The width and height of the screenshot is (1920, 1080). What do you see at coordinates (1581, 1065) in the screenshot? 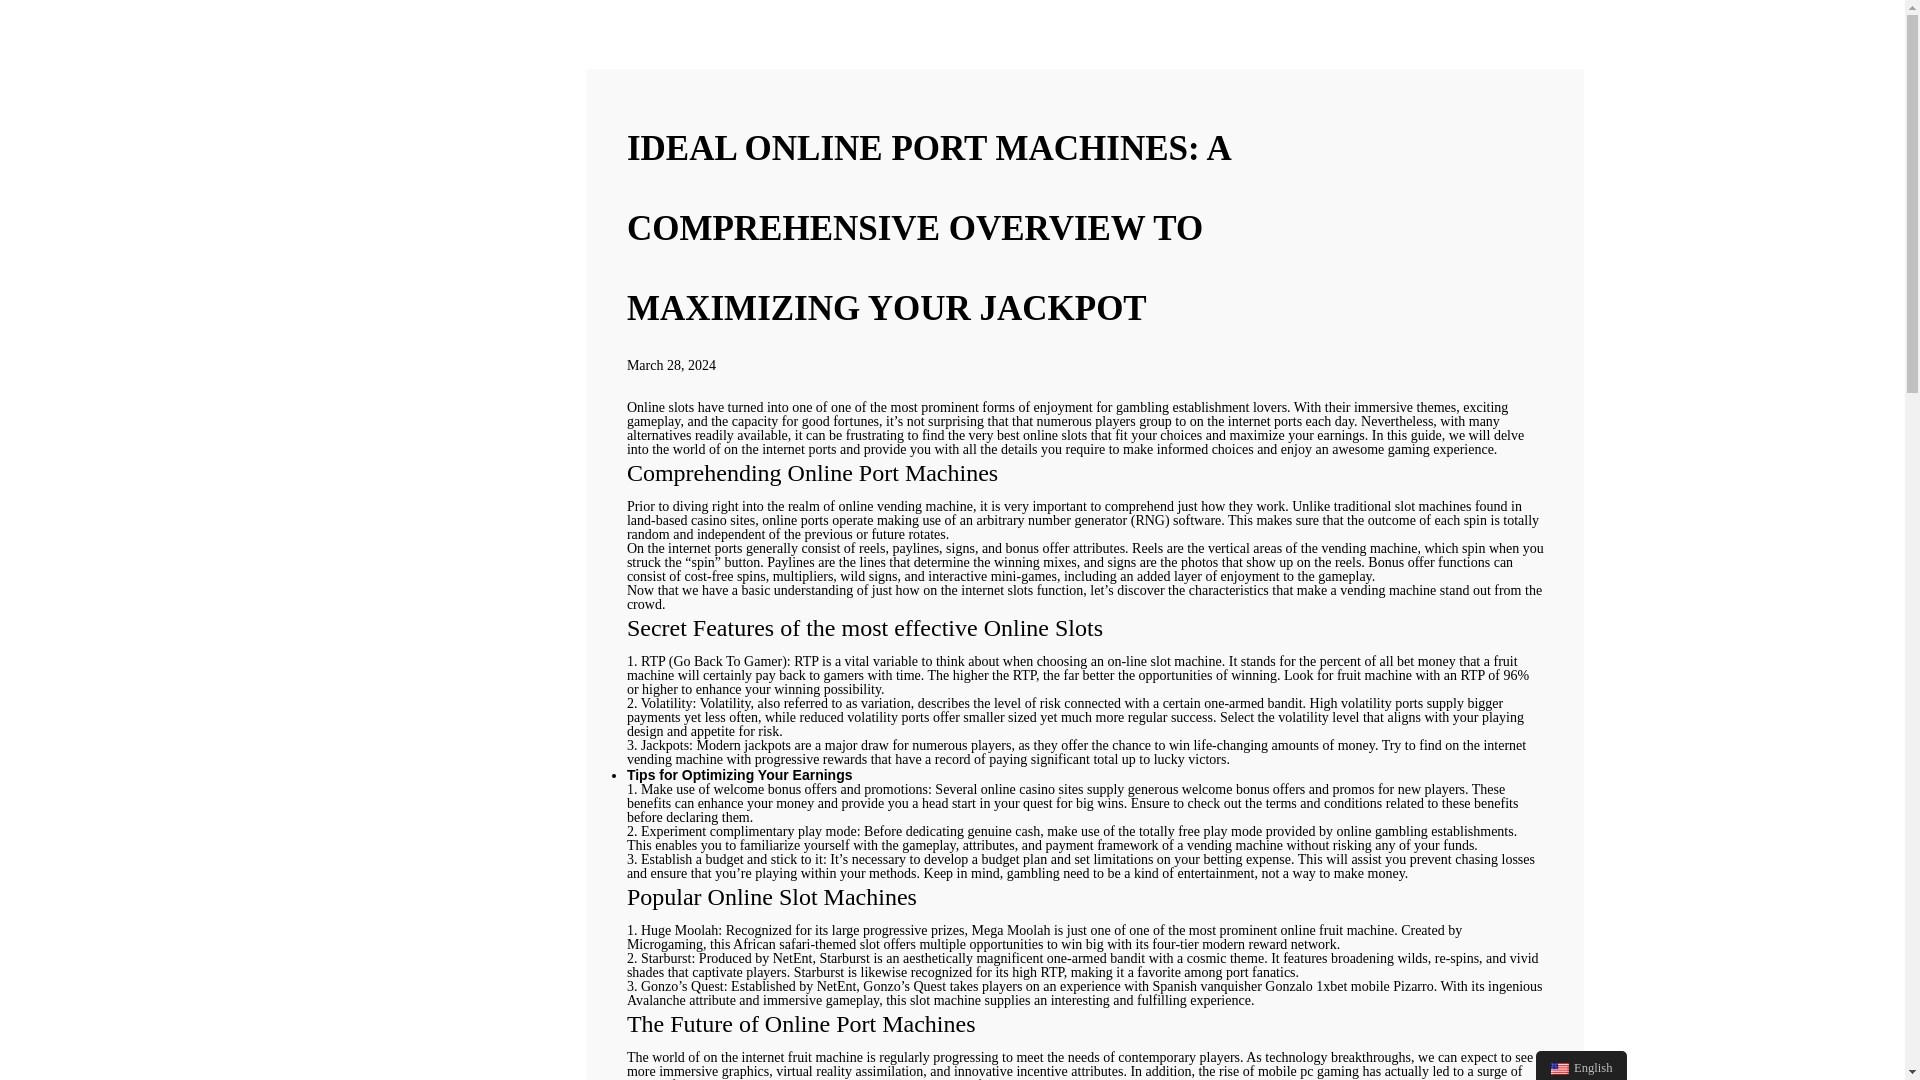
I see `English` at bounding box center [1581, 1065].